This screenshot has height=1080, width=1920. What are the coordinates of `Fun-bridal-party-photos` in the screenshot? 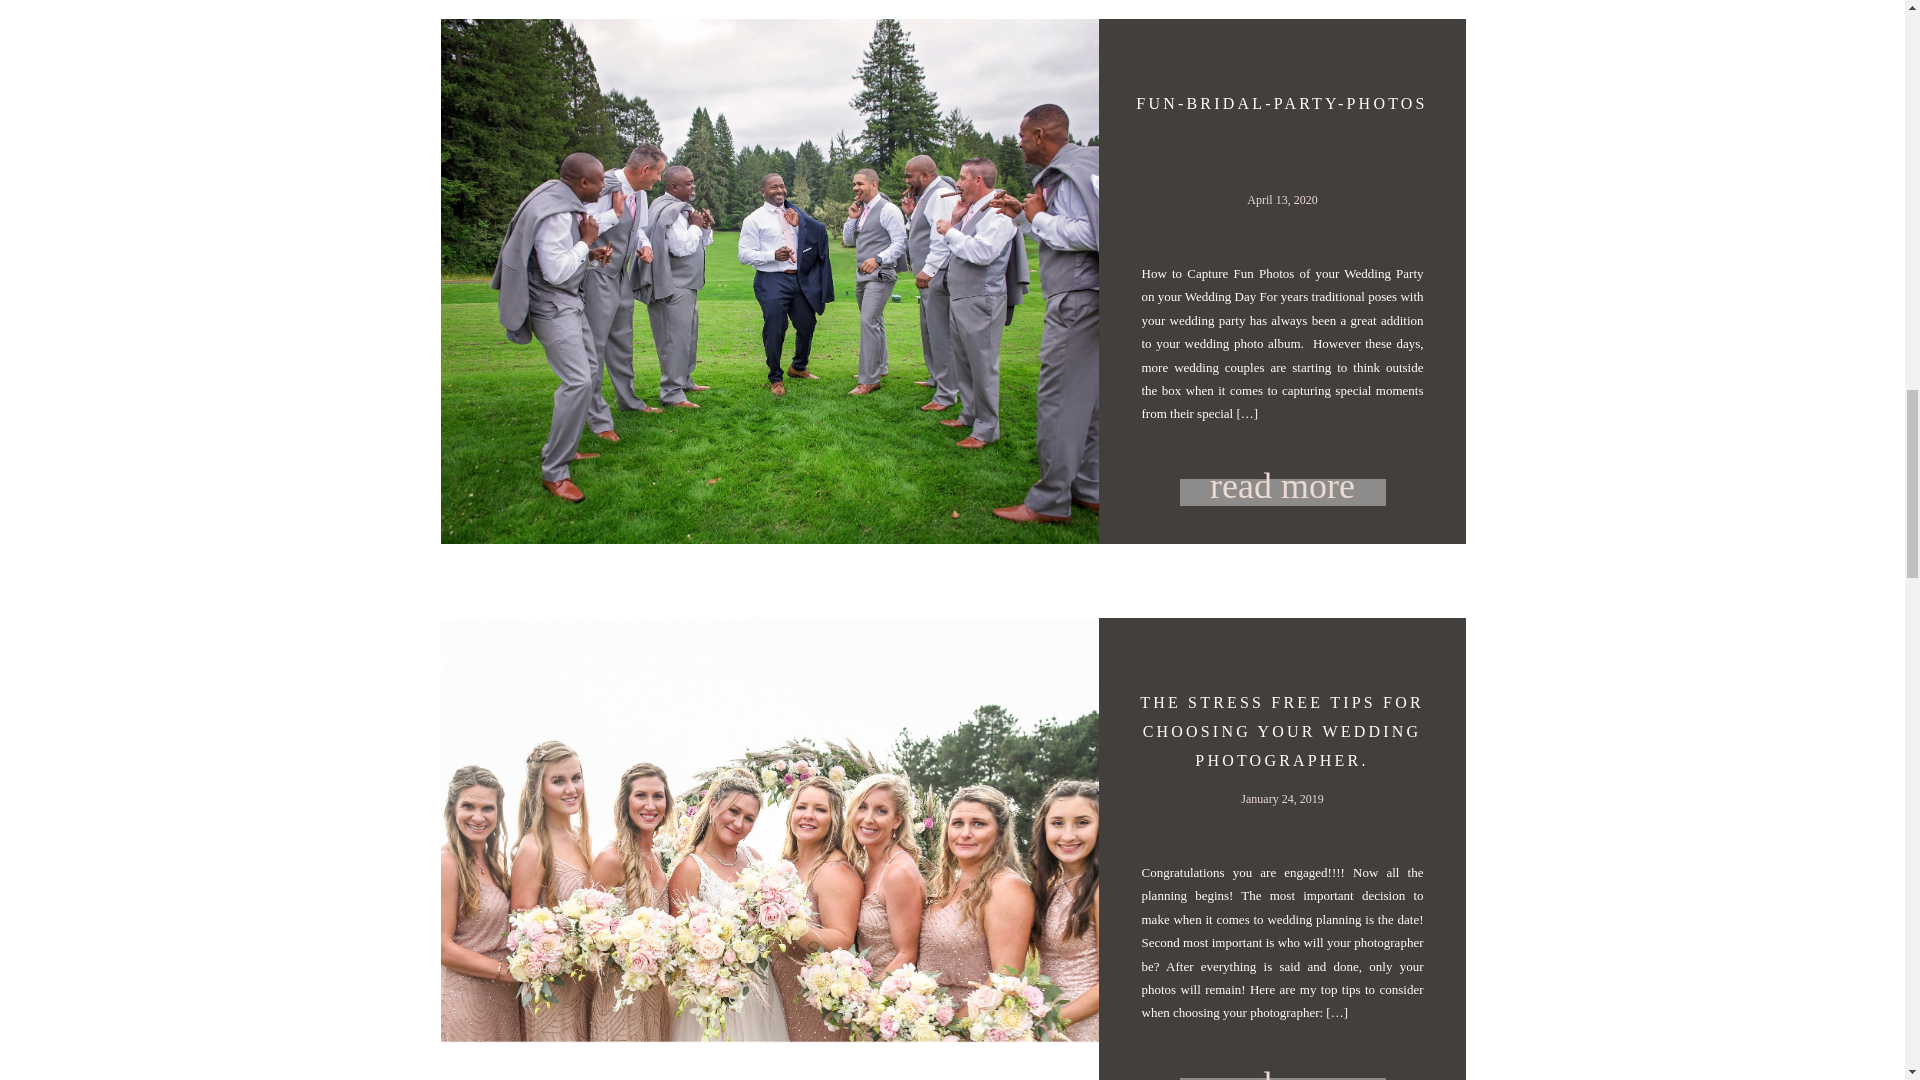 It's located at (1283, 492).